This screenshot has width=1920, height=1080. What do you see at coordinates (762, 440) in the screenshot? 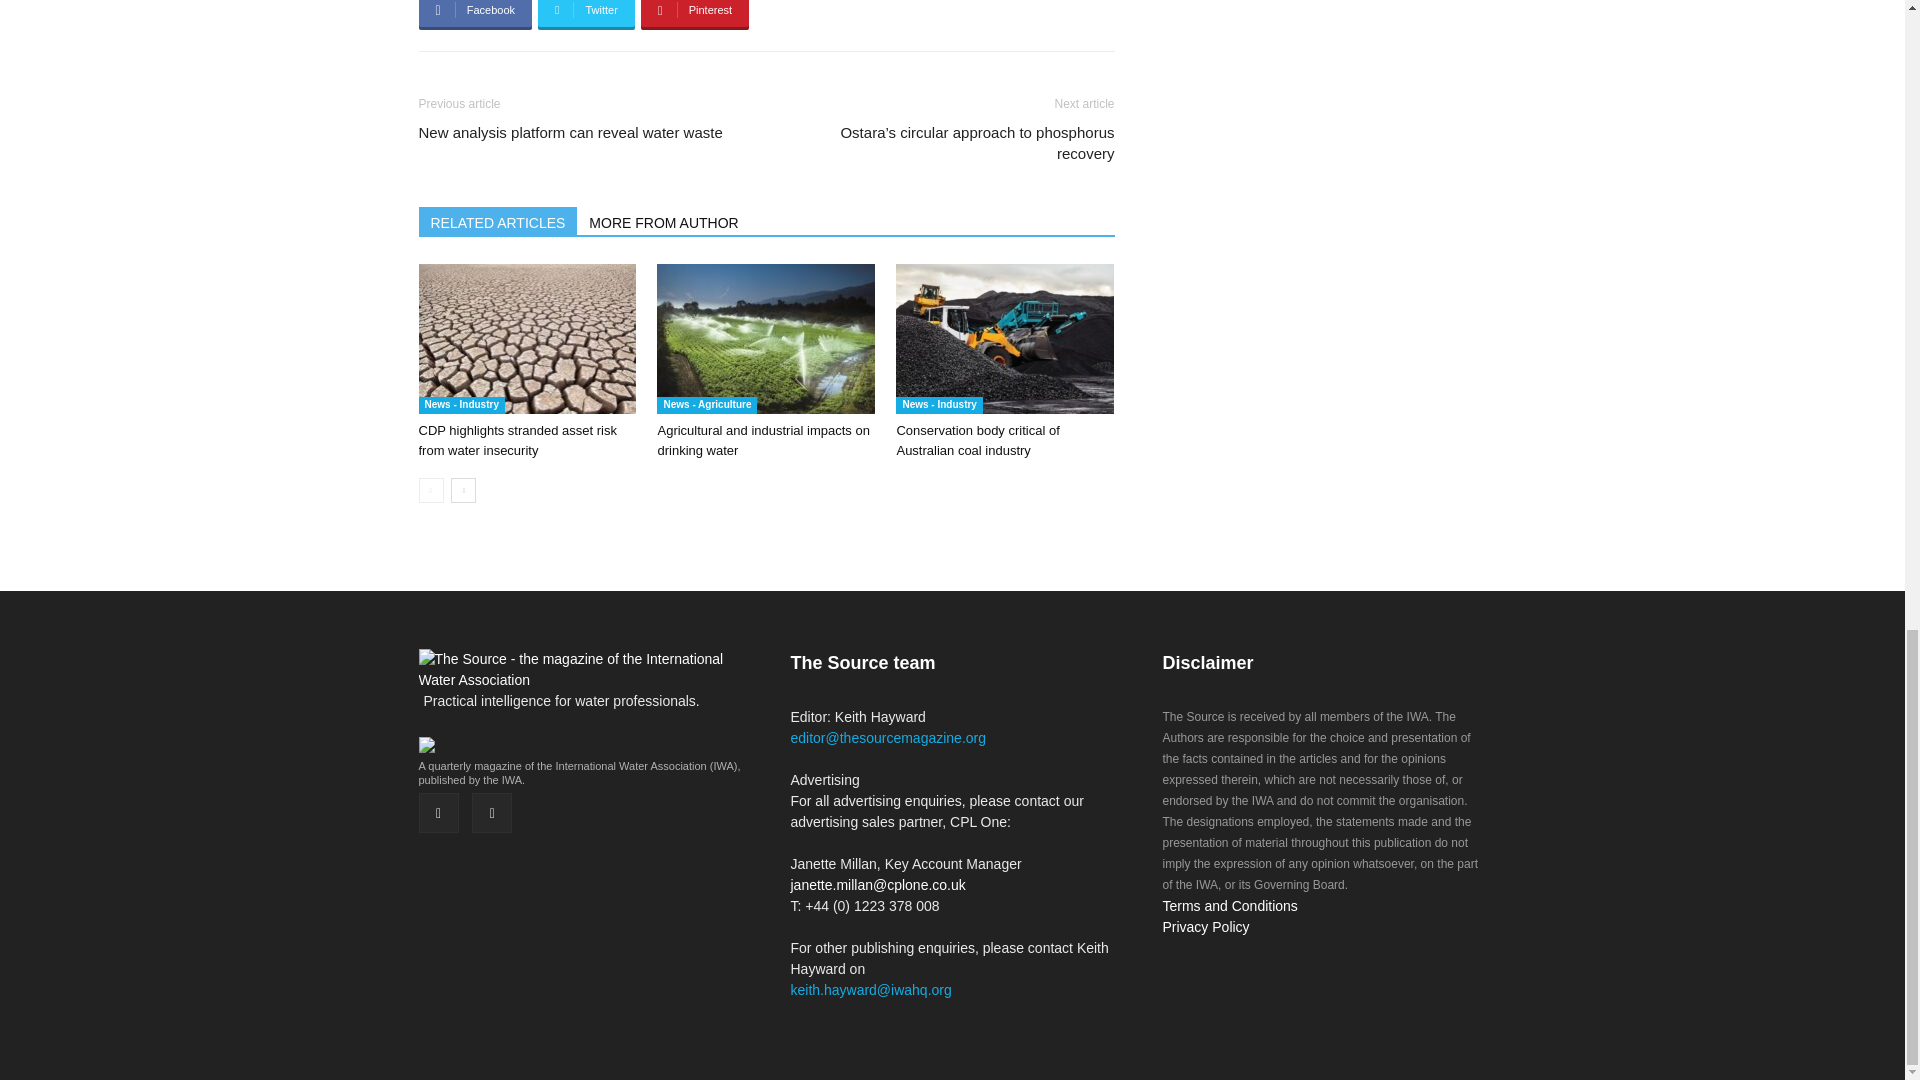
I see `Agricultural and industrial impacts on drinking water` at bounding box center [762, 440].